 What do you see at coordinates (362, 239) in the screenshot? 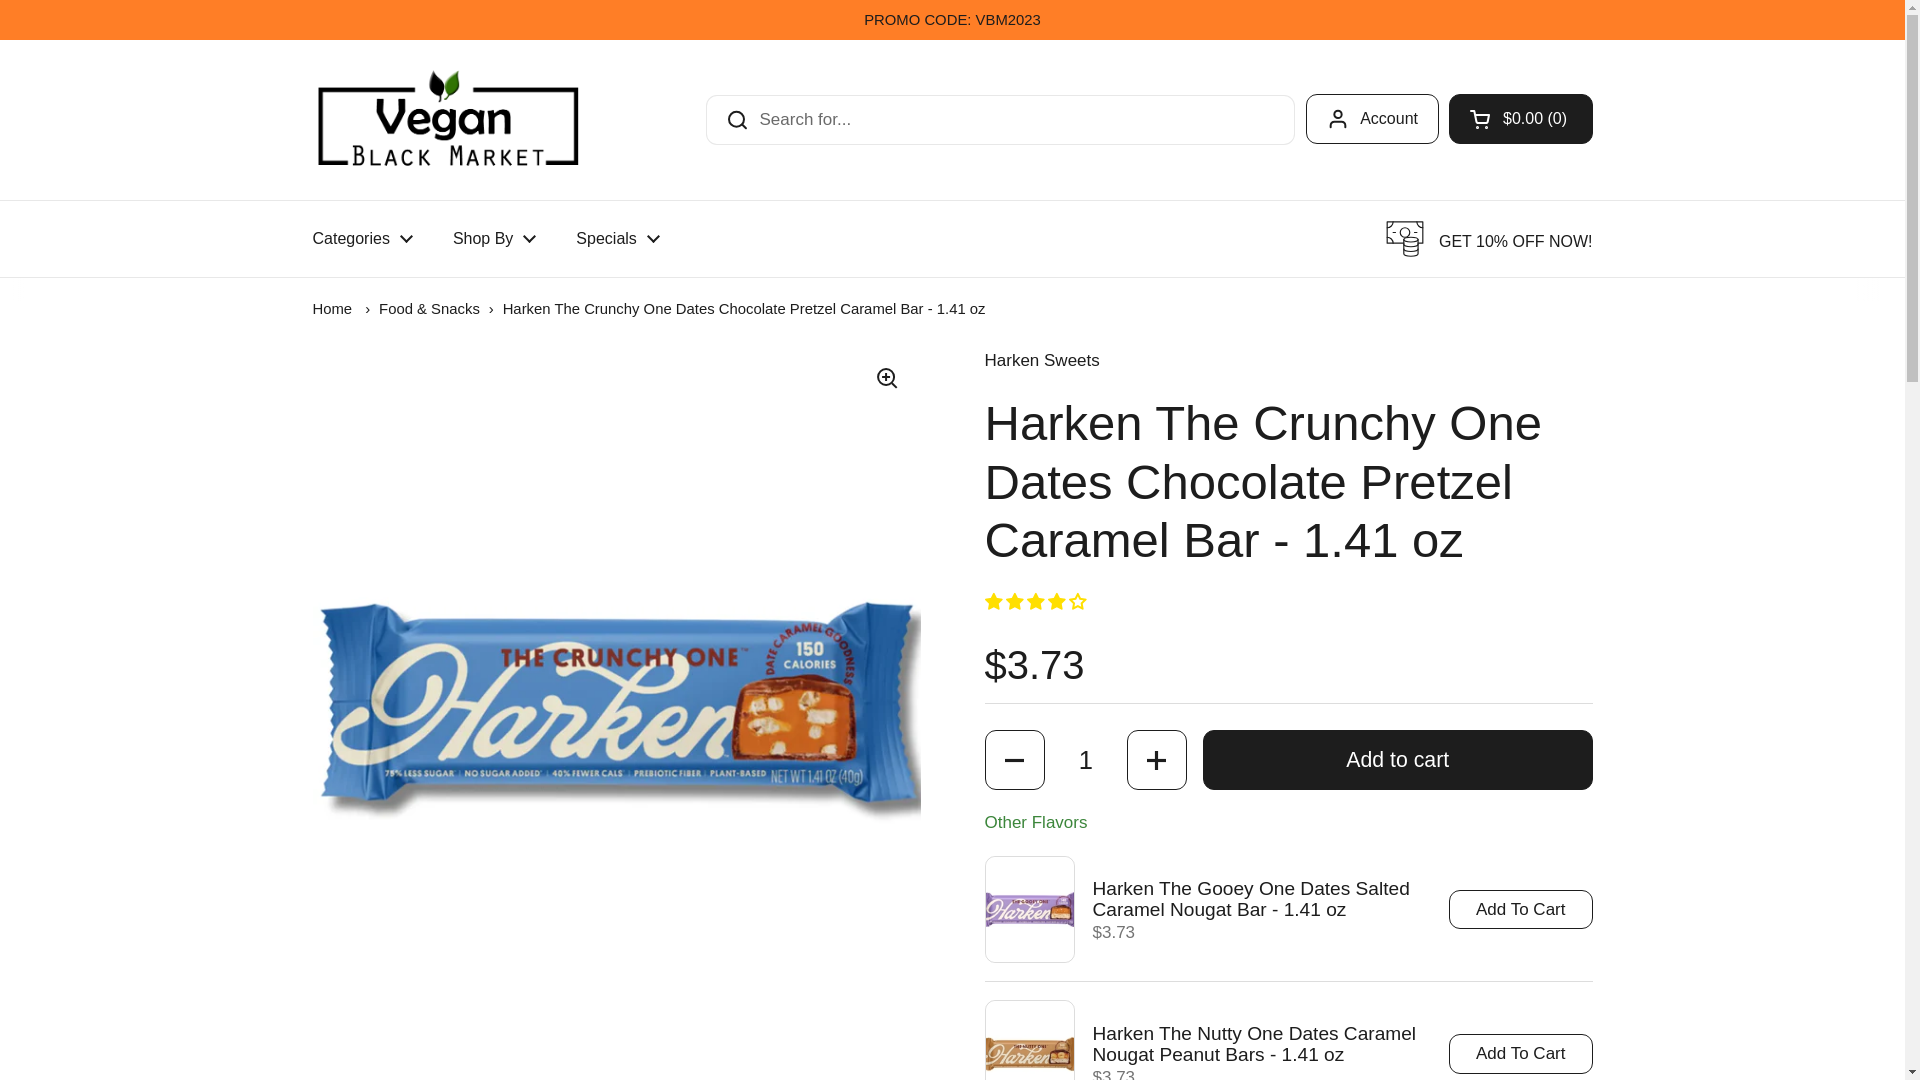
I see `Categories` at bounding box center [362, 239].